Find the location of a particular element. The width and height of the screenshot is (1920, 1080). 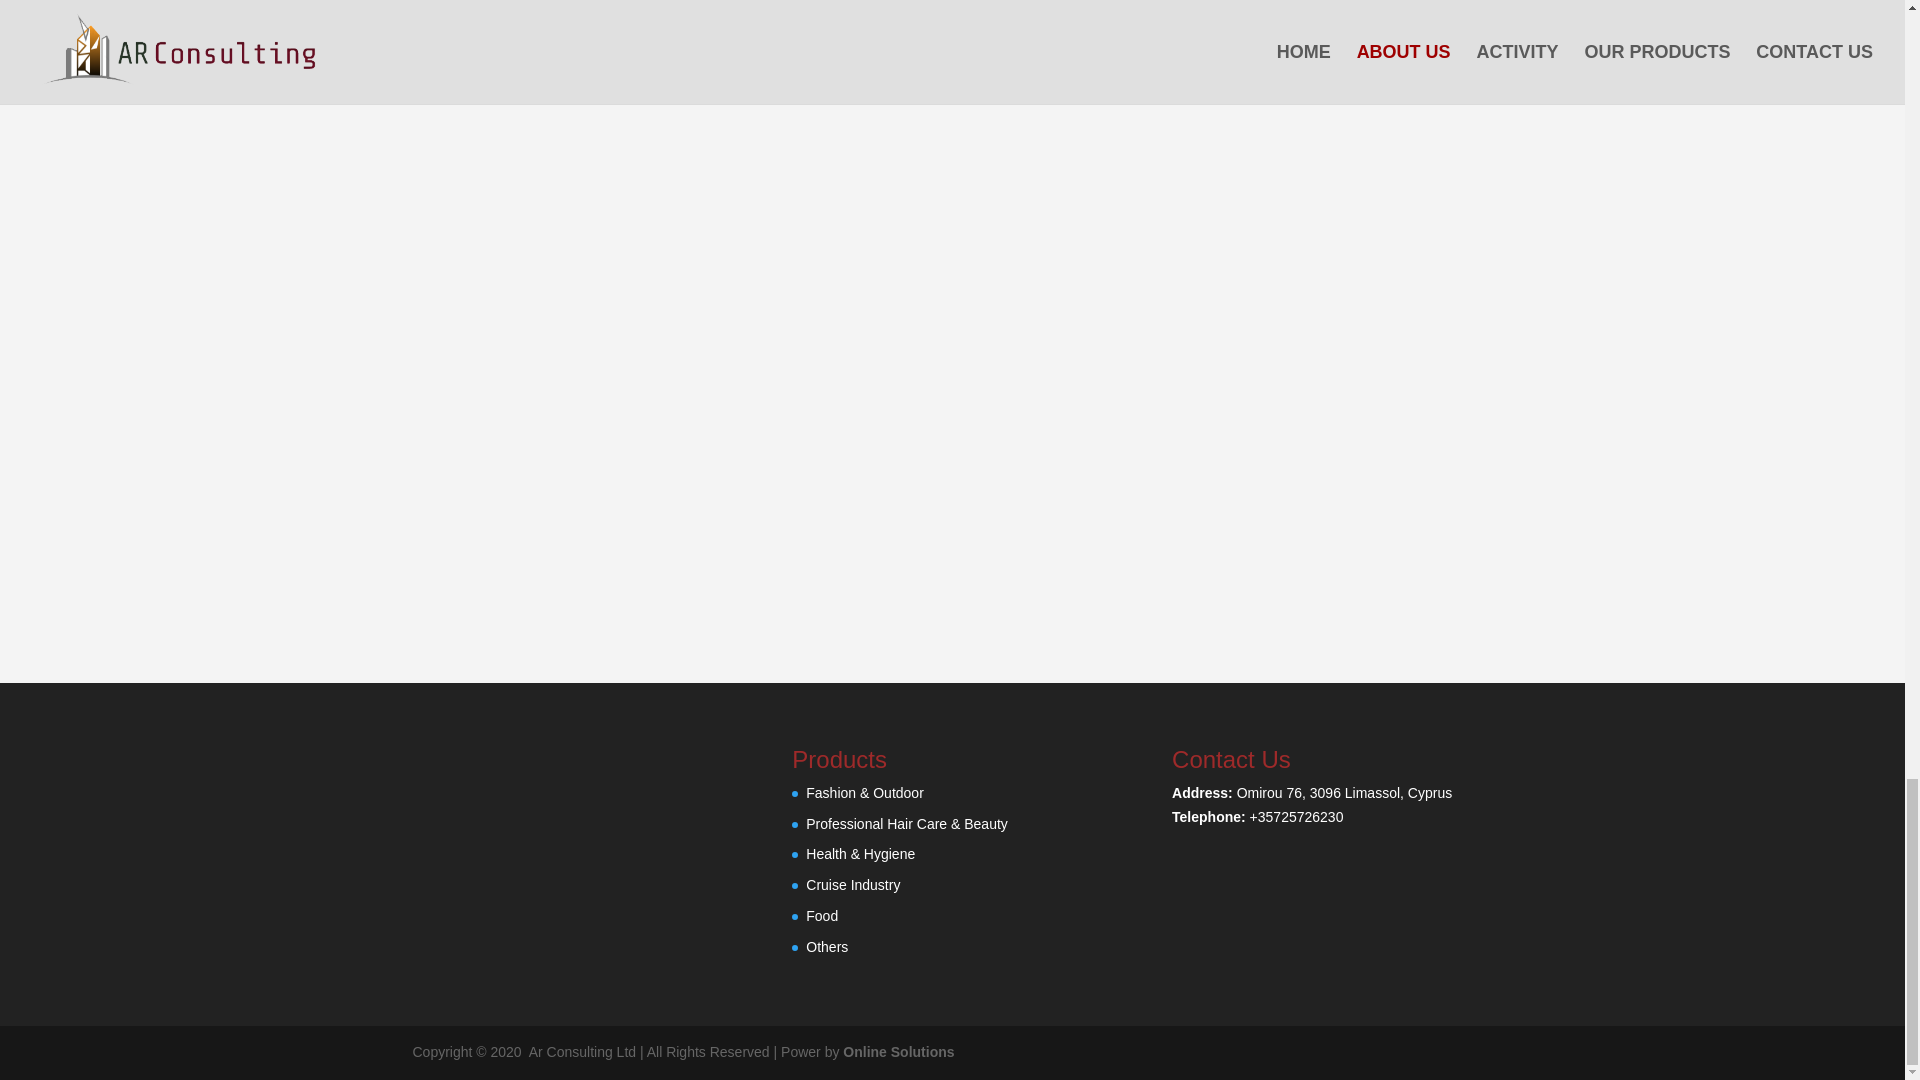

Online Solutions is located at coordinates (898, 1052).